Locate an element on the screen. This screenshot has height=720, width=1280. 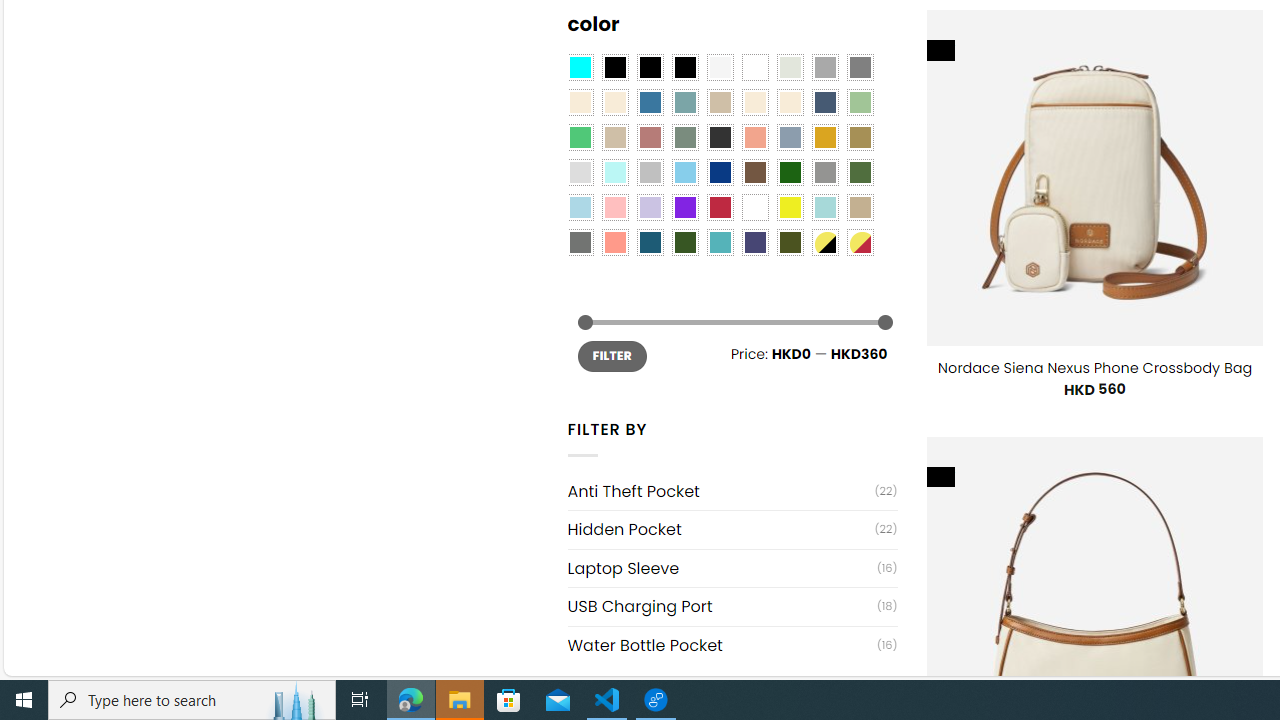
Cream is located at coordinates (789, 102).